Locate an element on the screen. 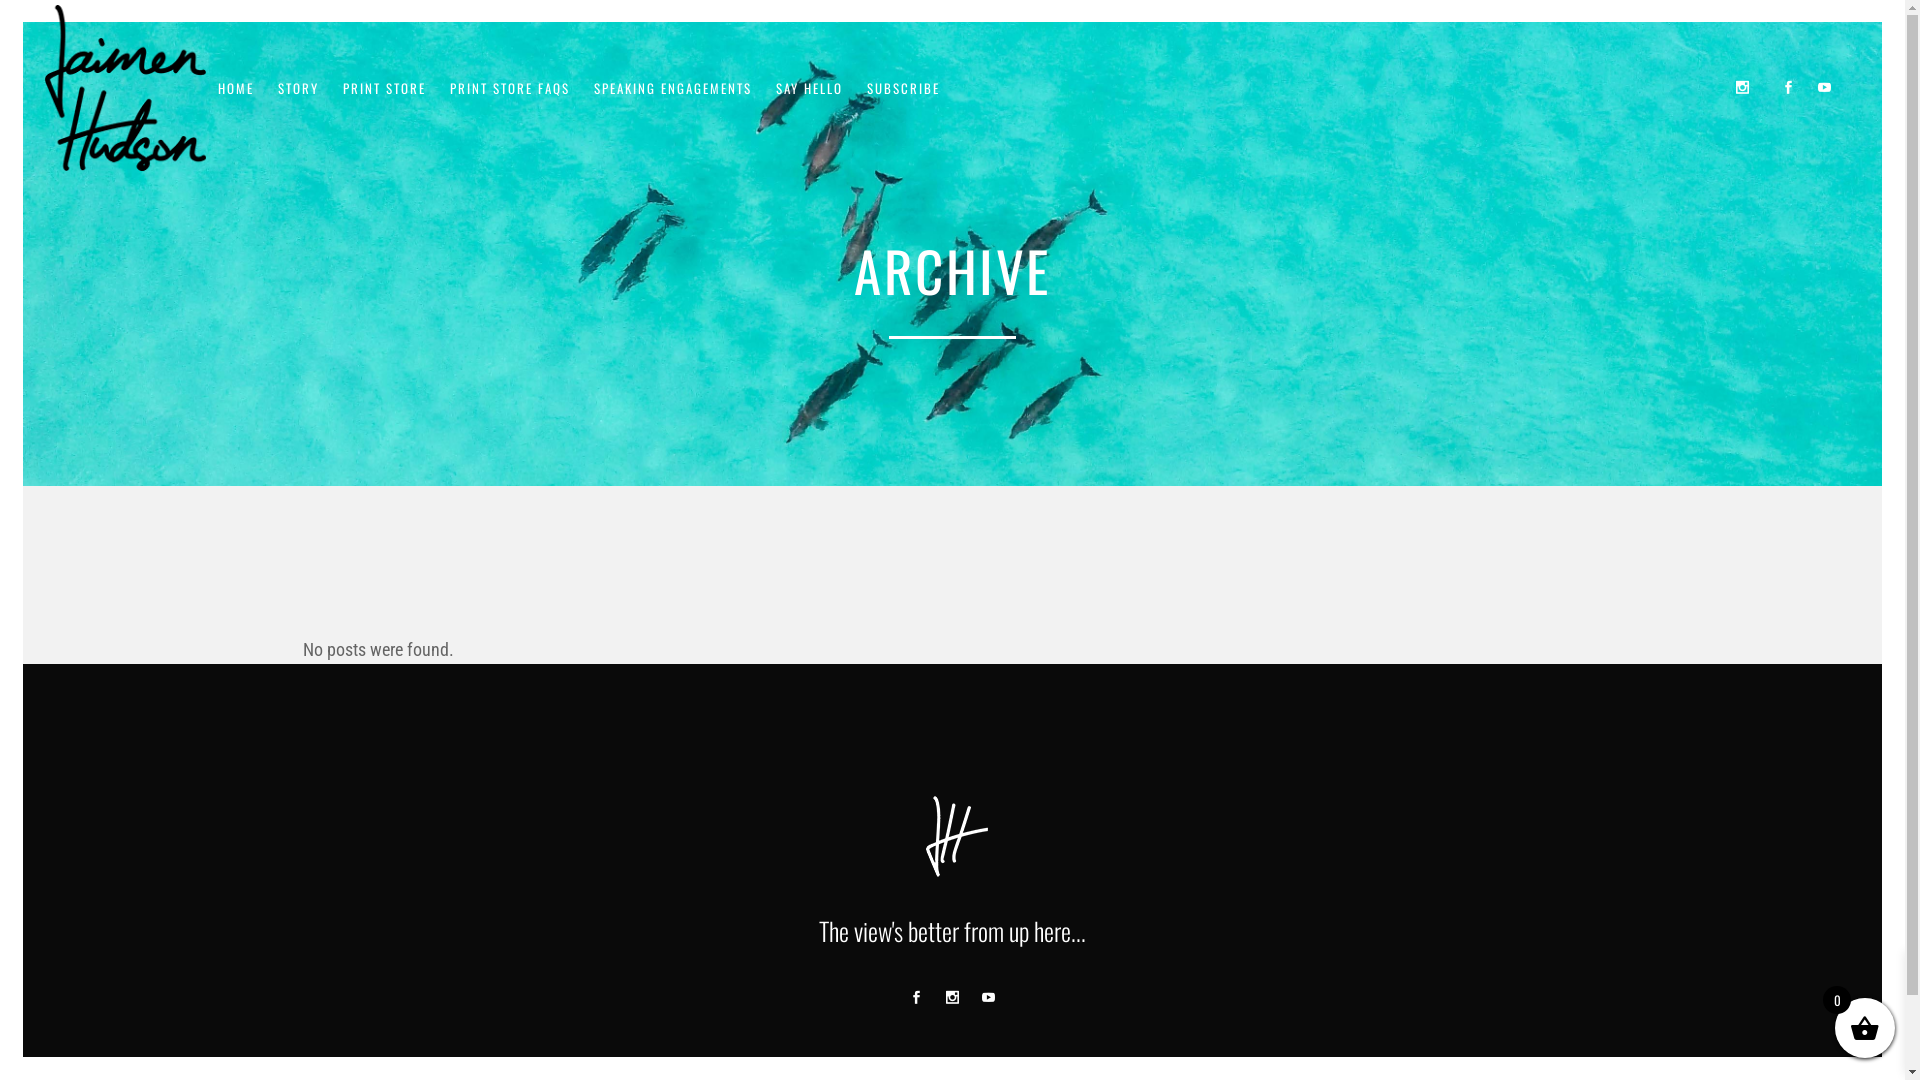 The height and width of the screenshot is (1080, 1920). STORY is located at coordinates (298, 88).